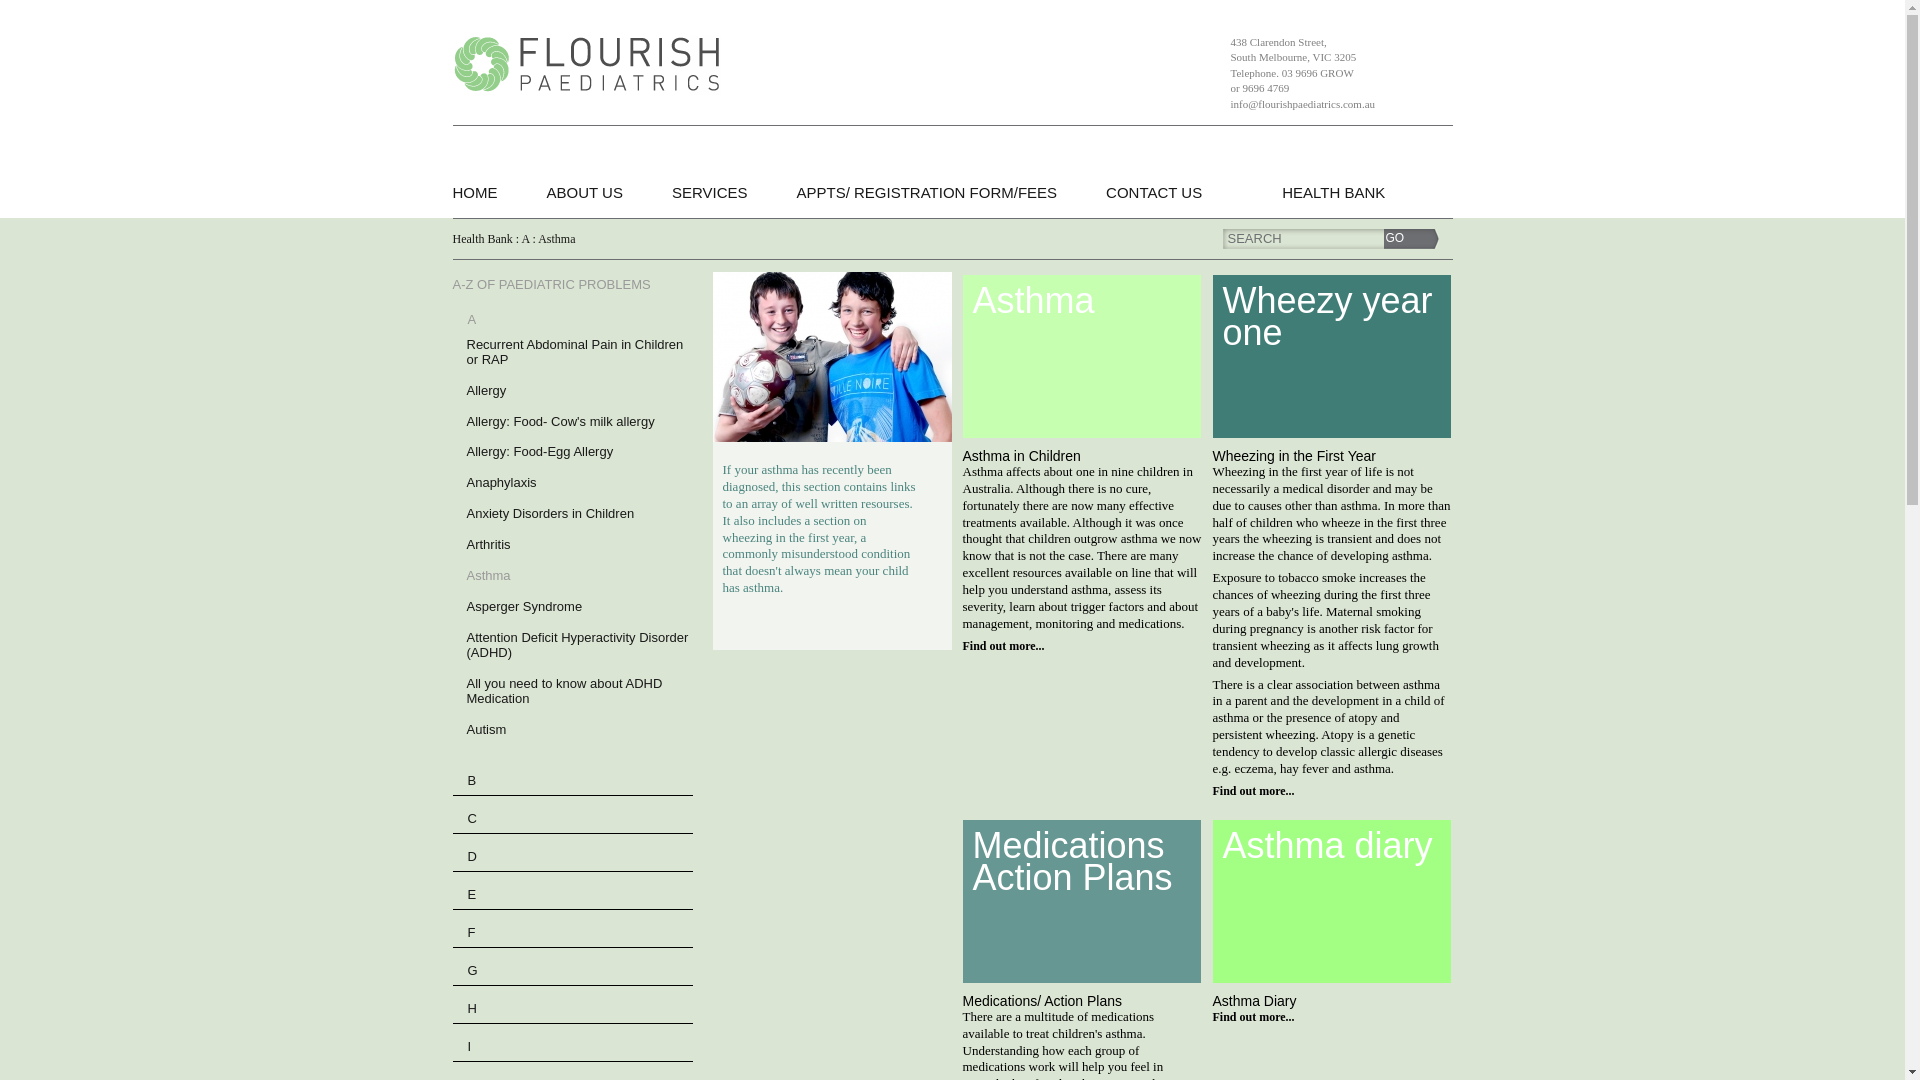  I want to click on CONTACT US, so click(1154, 192).